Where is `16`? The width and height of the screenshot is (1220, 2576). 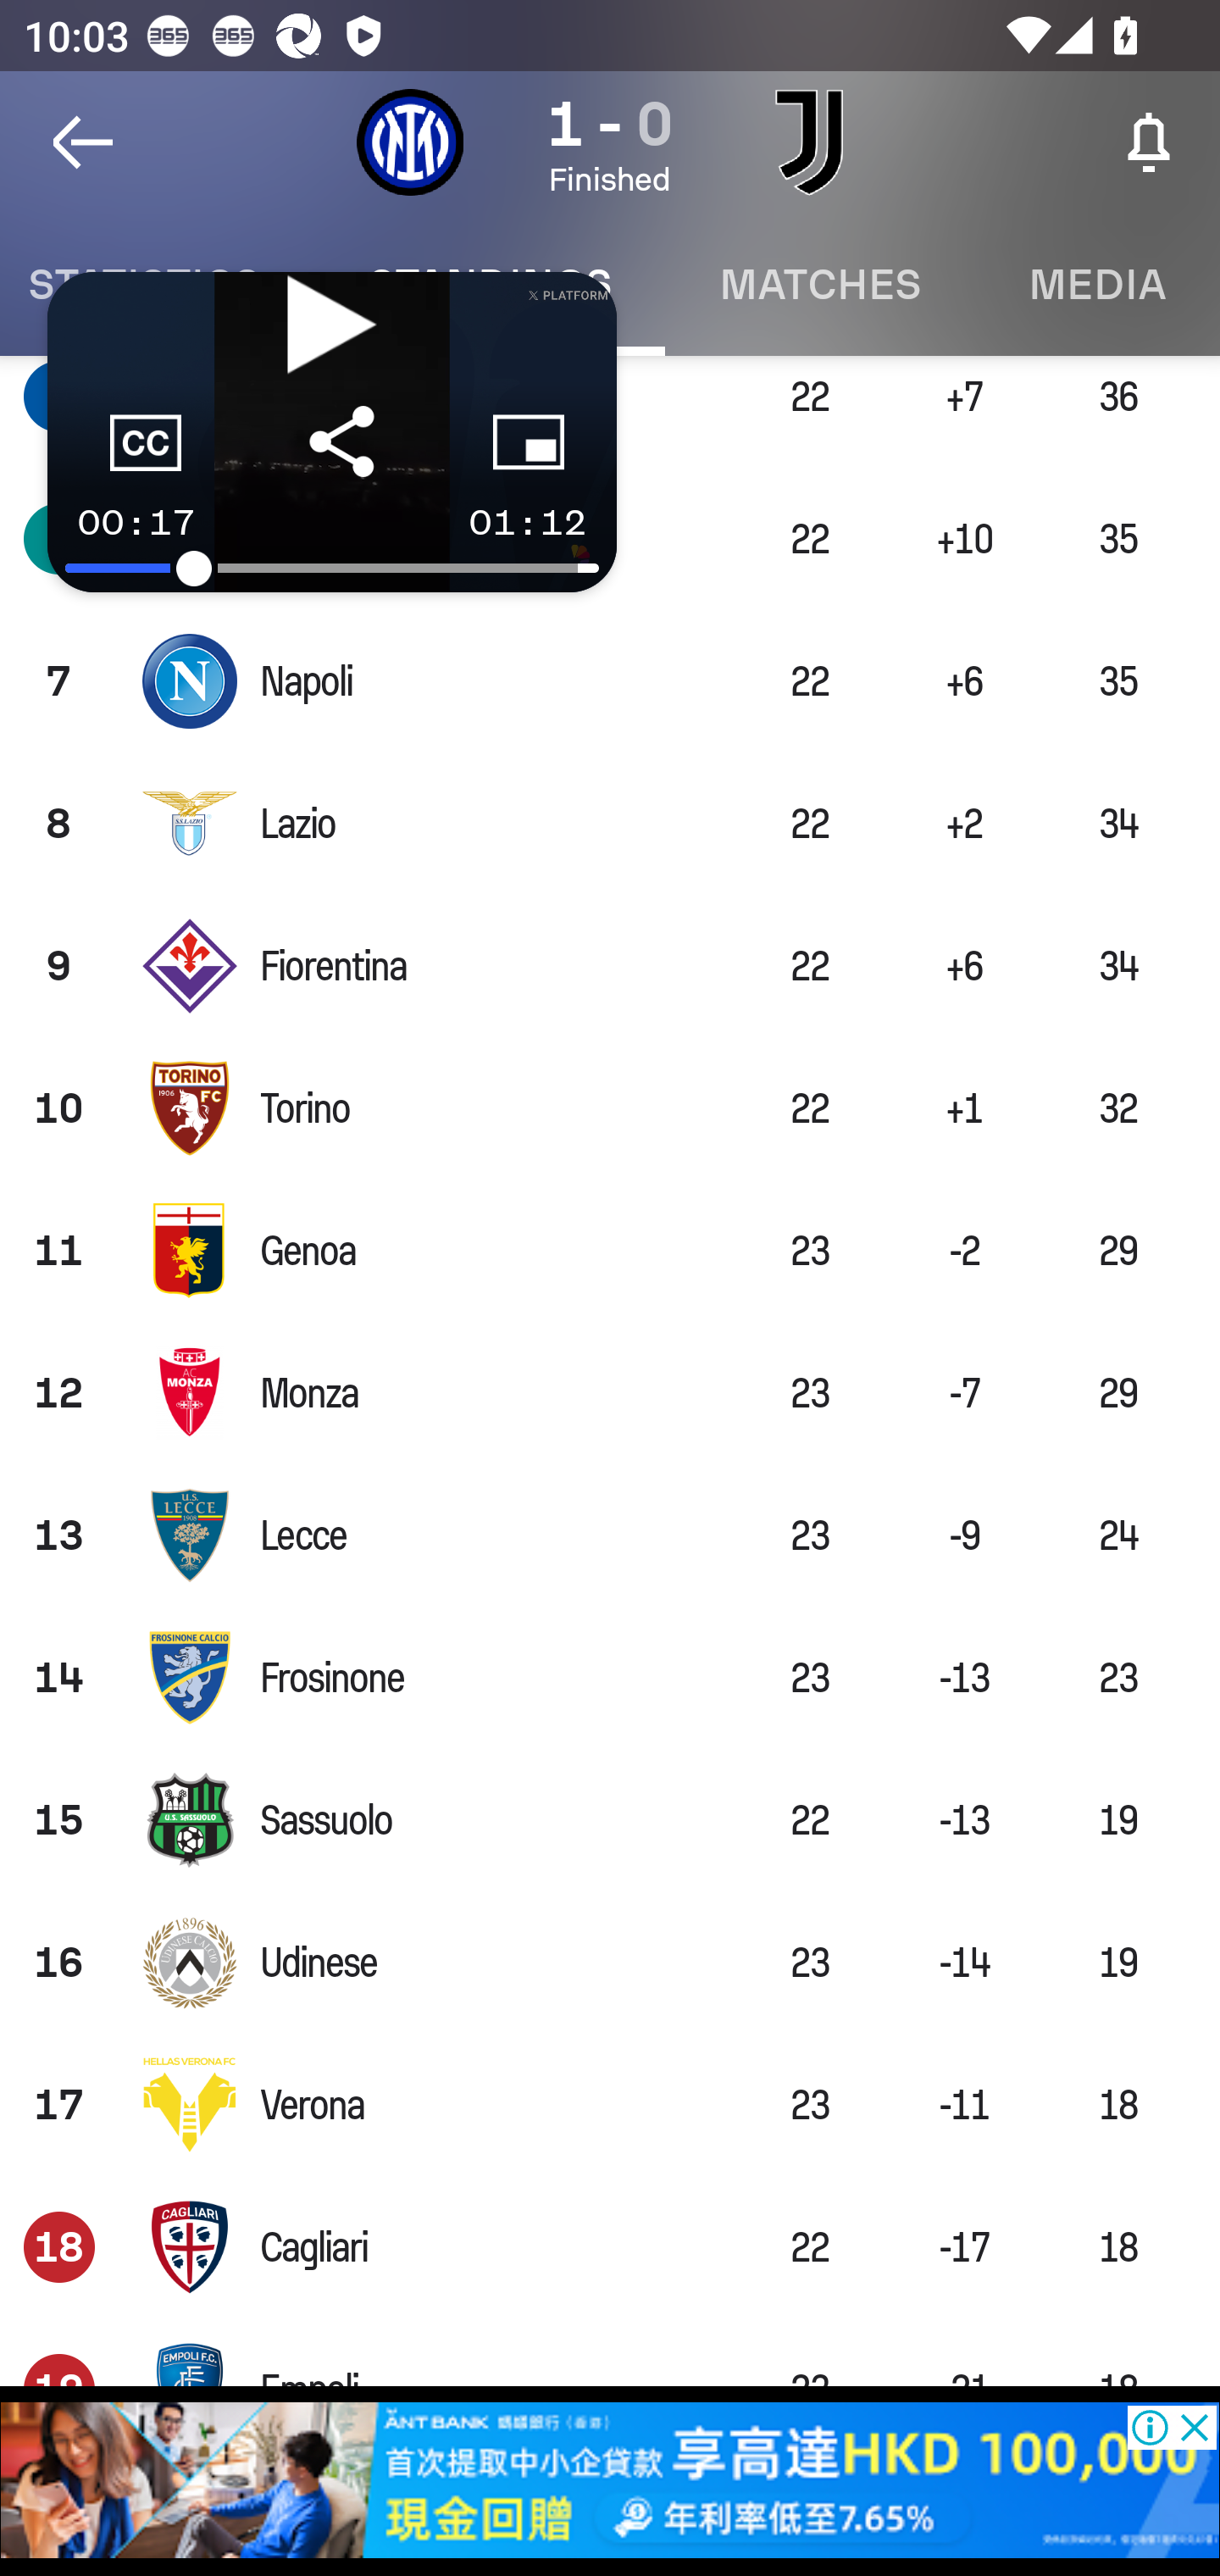
16 is located at coordinates (59, 1961).